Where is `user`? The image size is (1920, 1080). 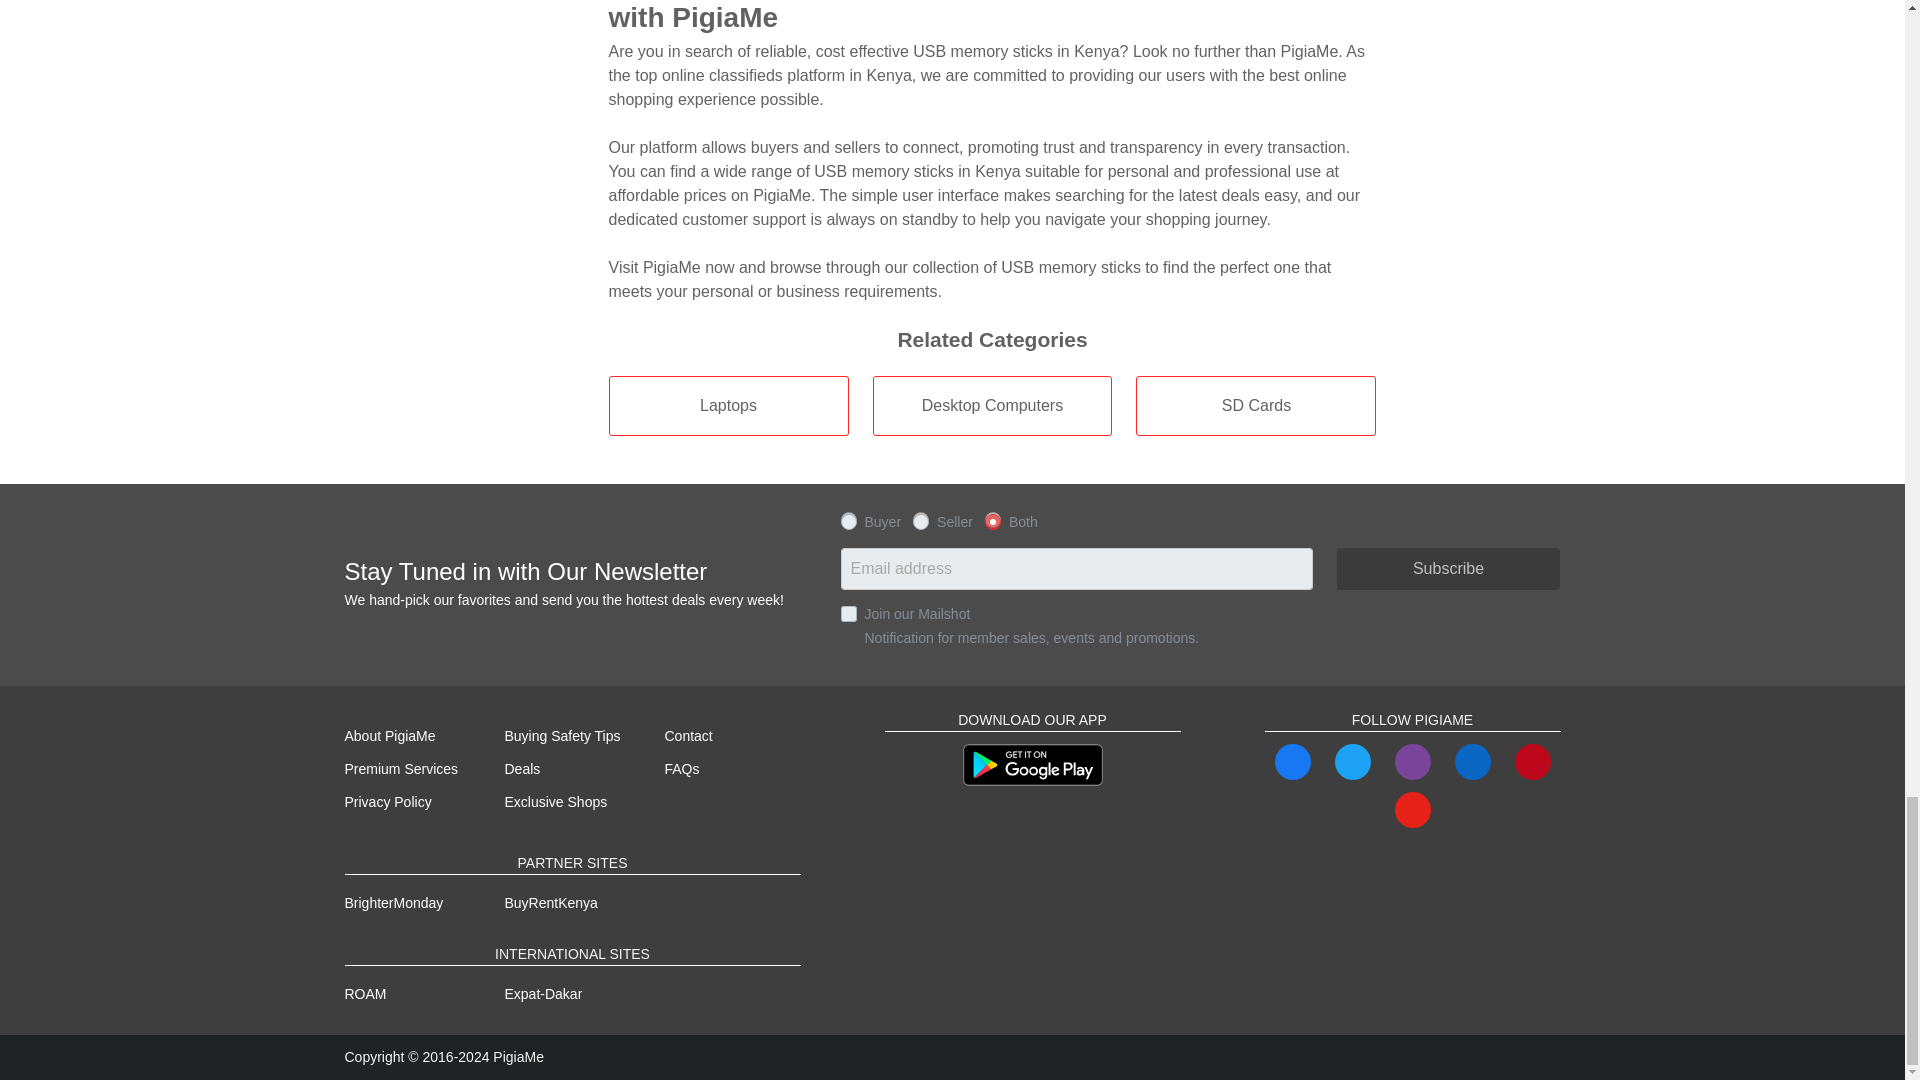 user is located at coordinates (848, 520).